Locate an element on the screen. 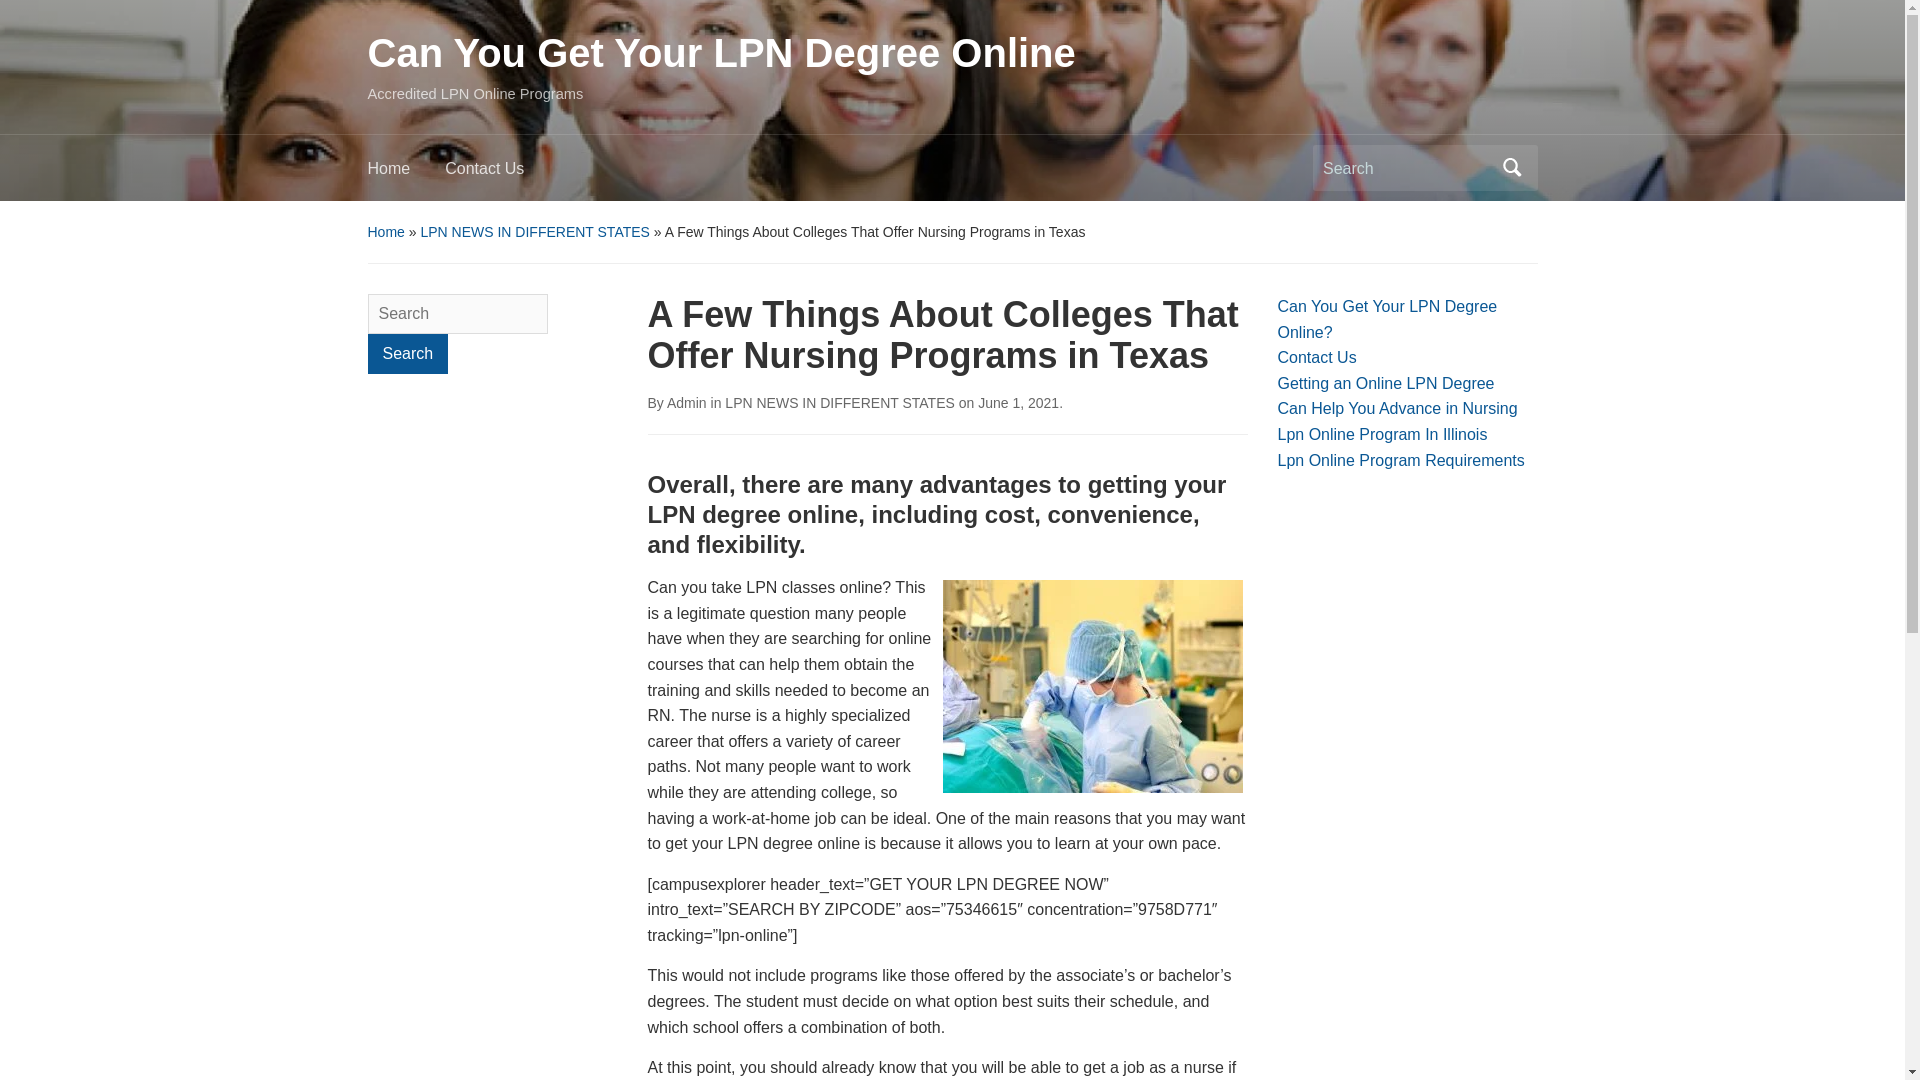  Contact Us is located at coordinates (1318, 357).